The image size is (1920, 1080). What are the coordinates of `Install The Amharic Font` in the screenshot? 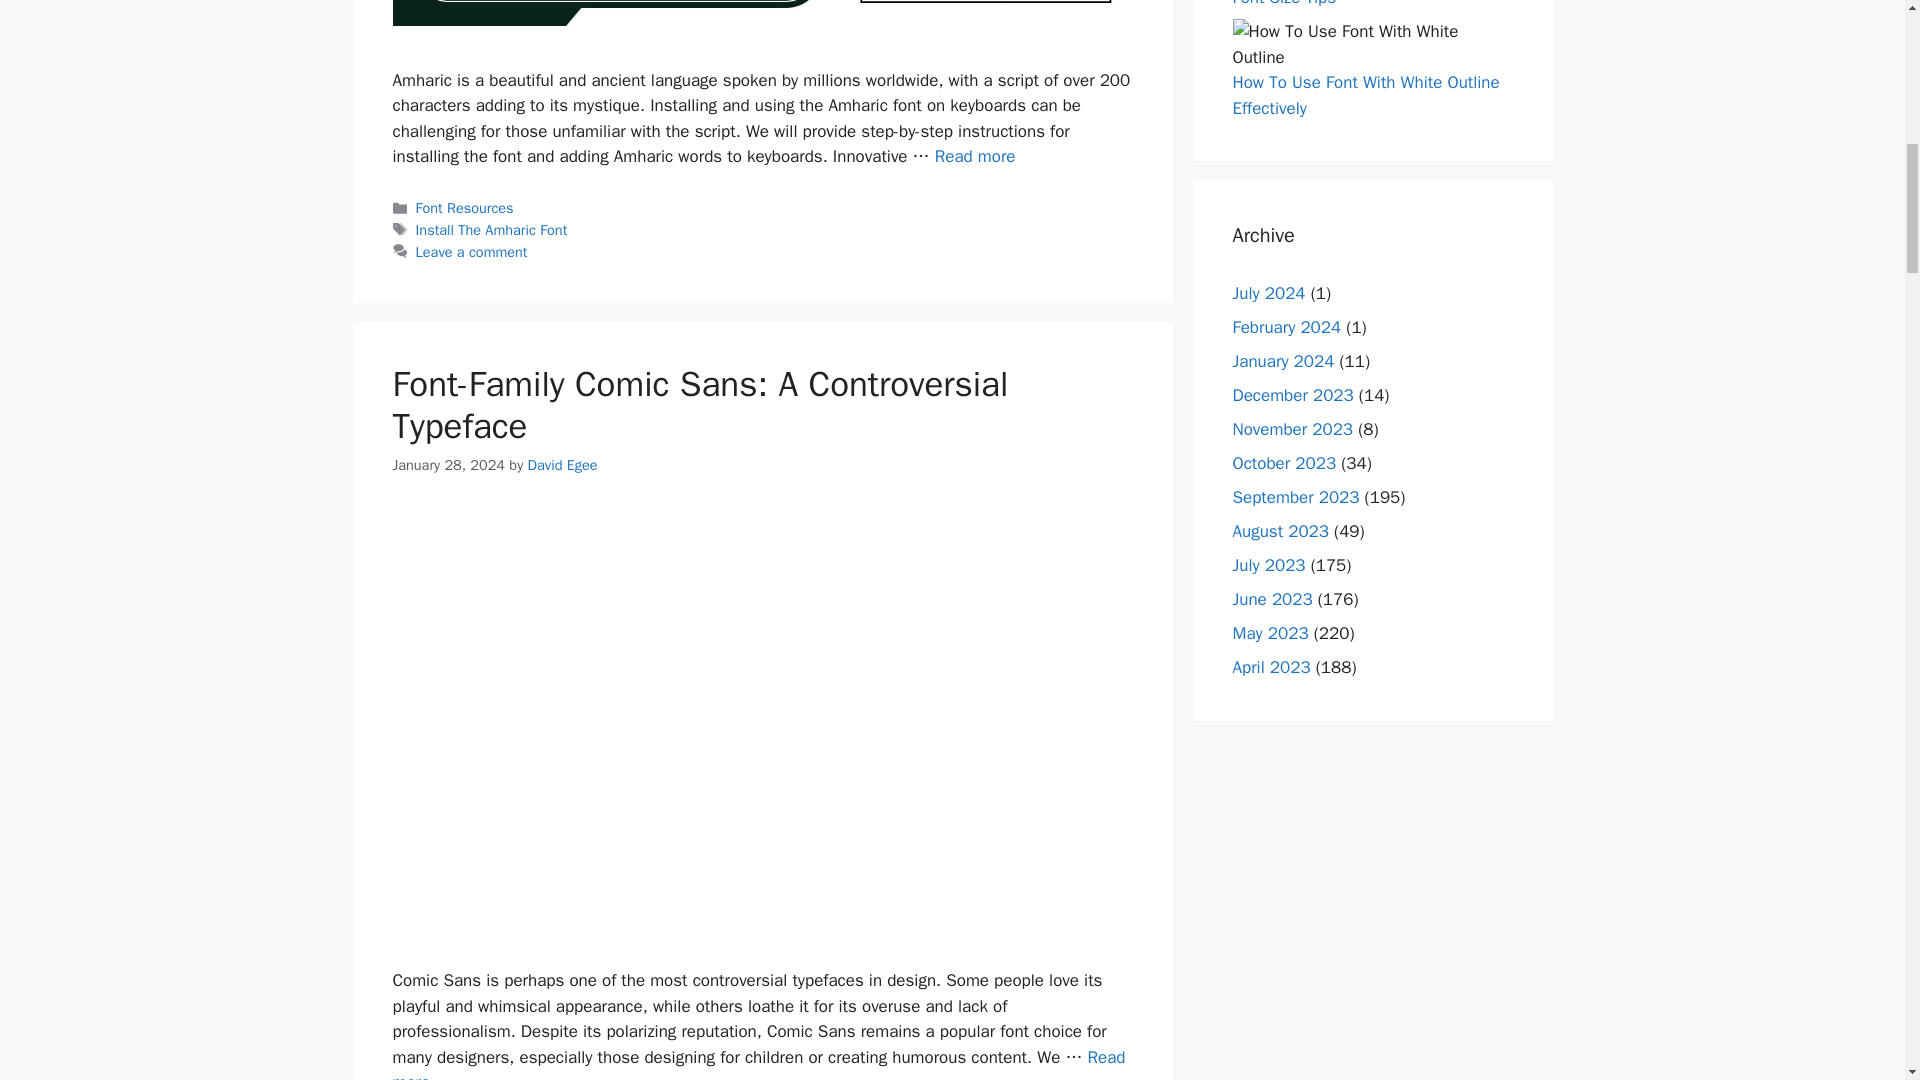 It's located at (492, 230).